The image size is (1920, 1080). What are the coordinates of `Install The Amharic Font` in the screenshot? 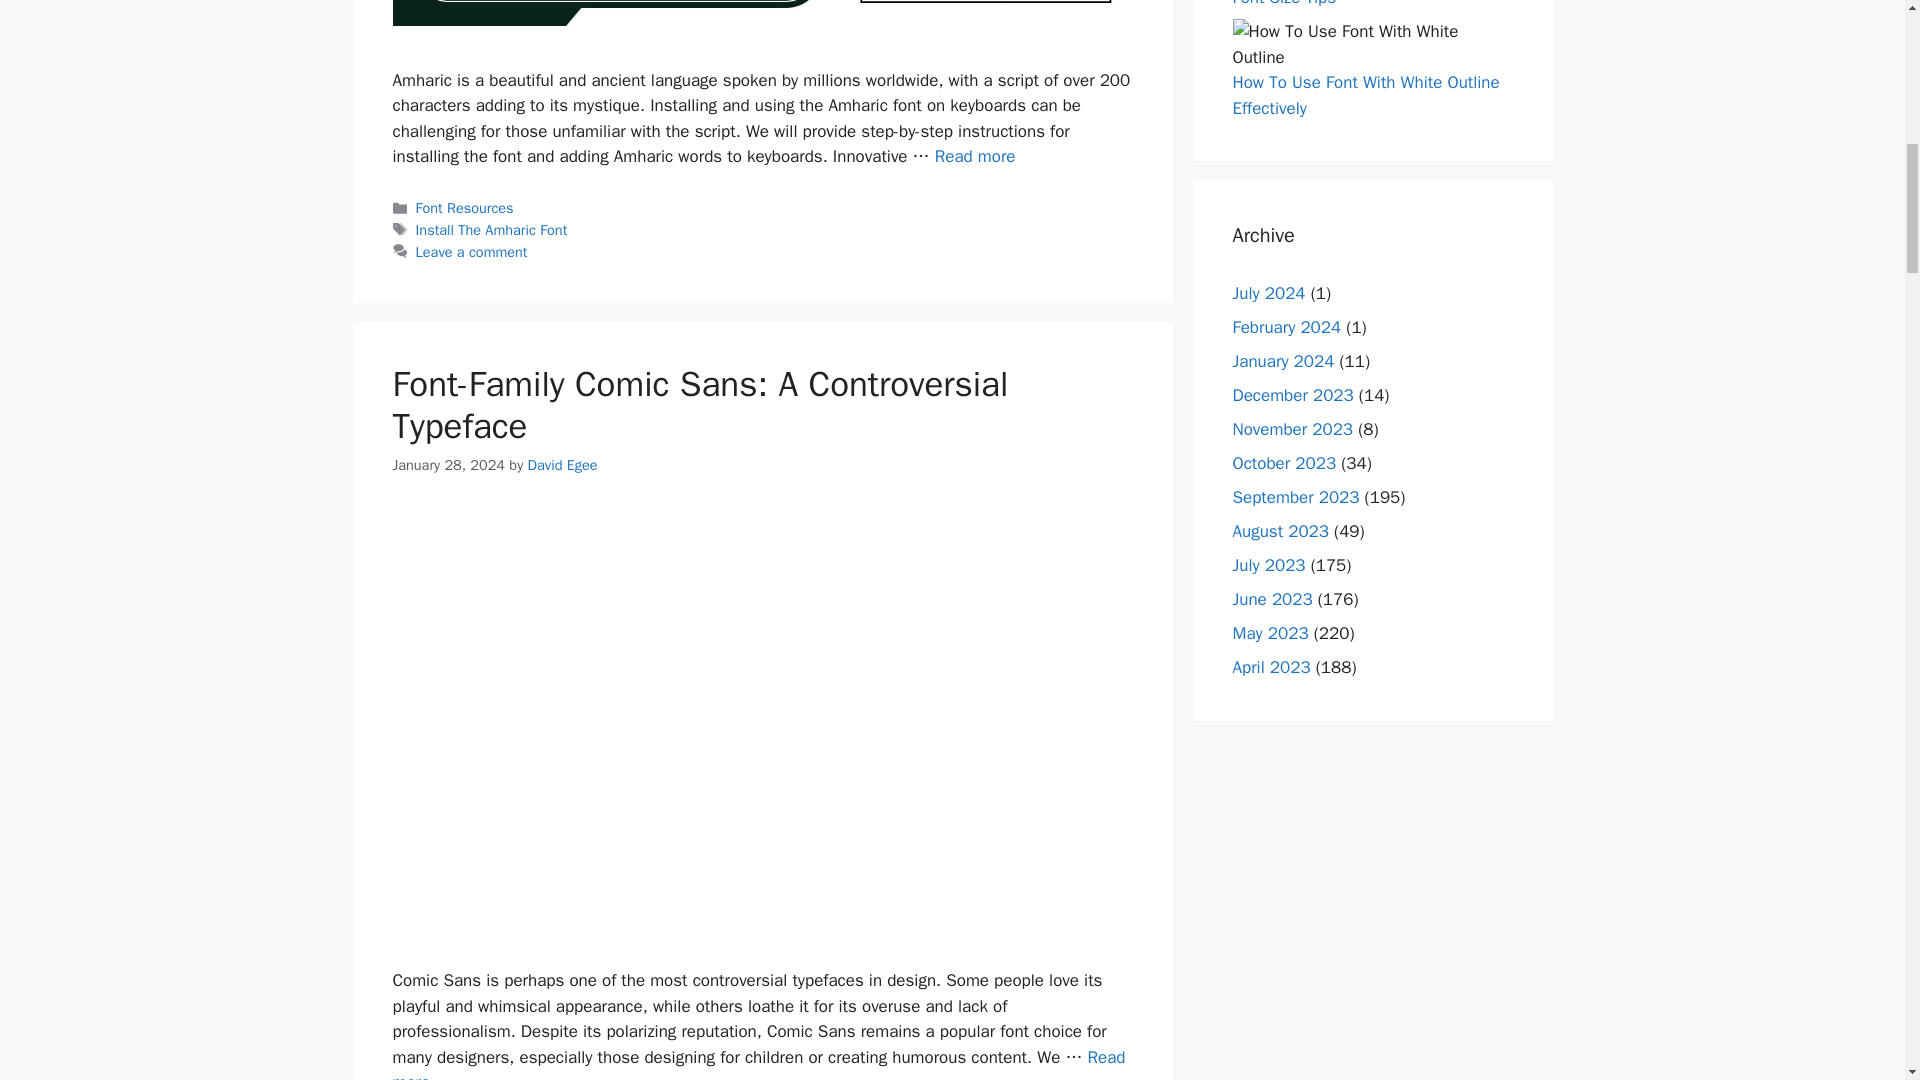 It's located at (492, 230).